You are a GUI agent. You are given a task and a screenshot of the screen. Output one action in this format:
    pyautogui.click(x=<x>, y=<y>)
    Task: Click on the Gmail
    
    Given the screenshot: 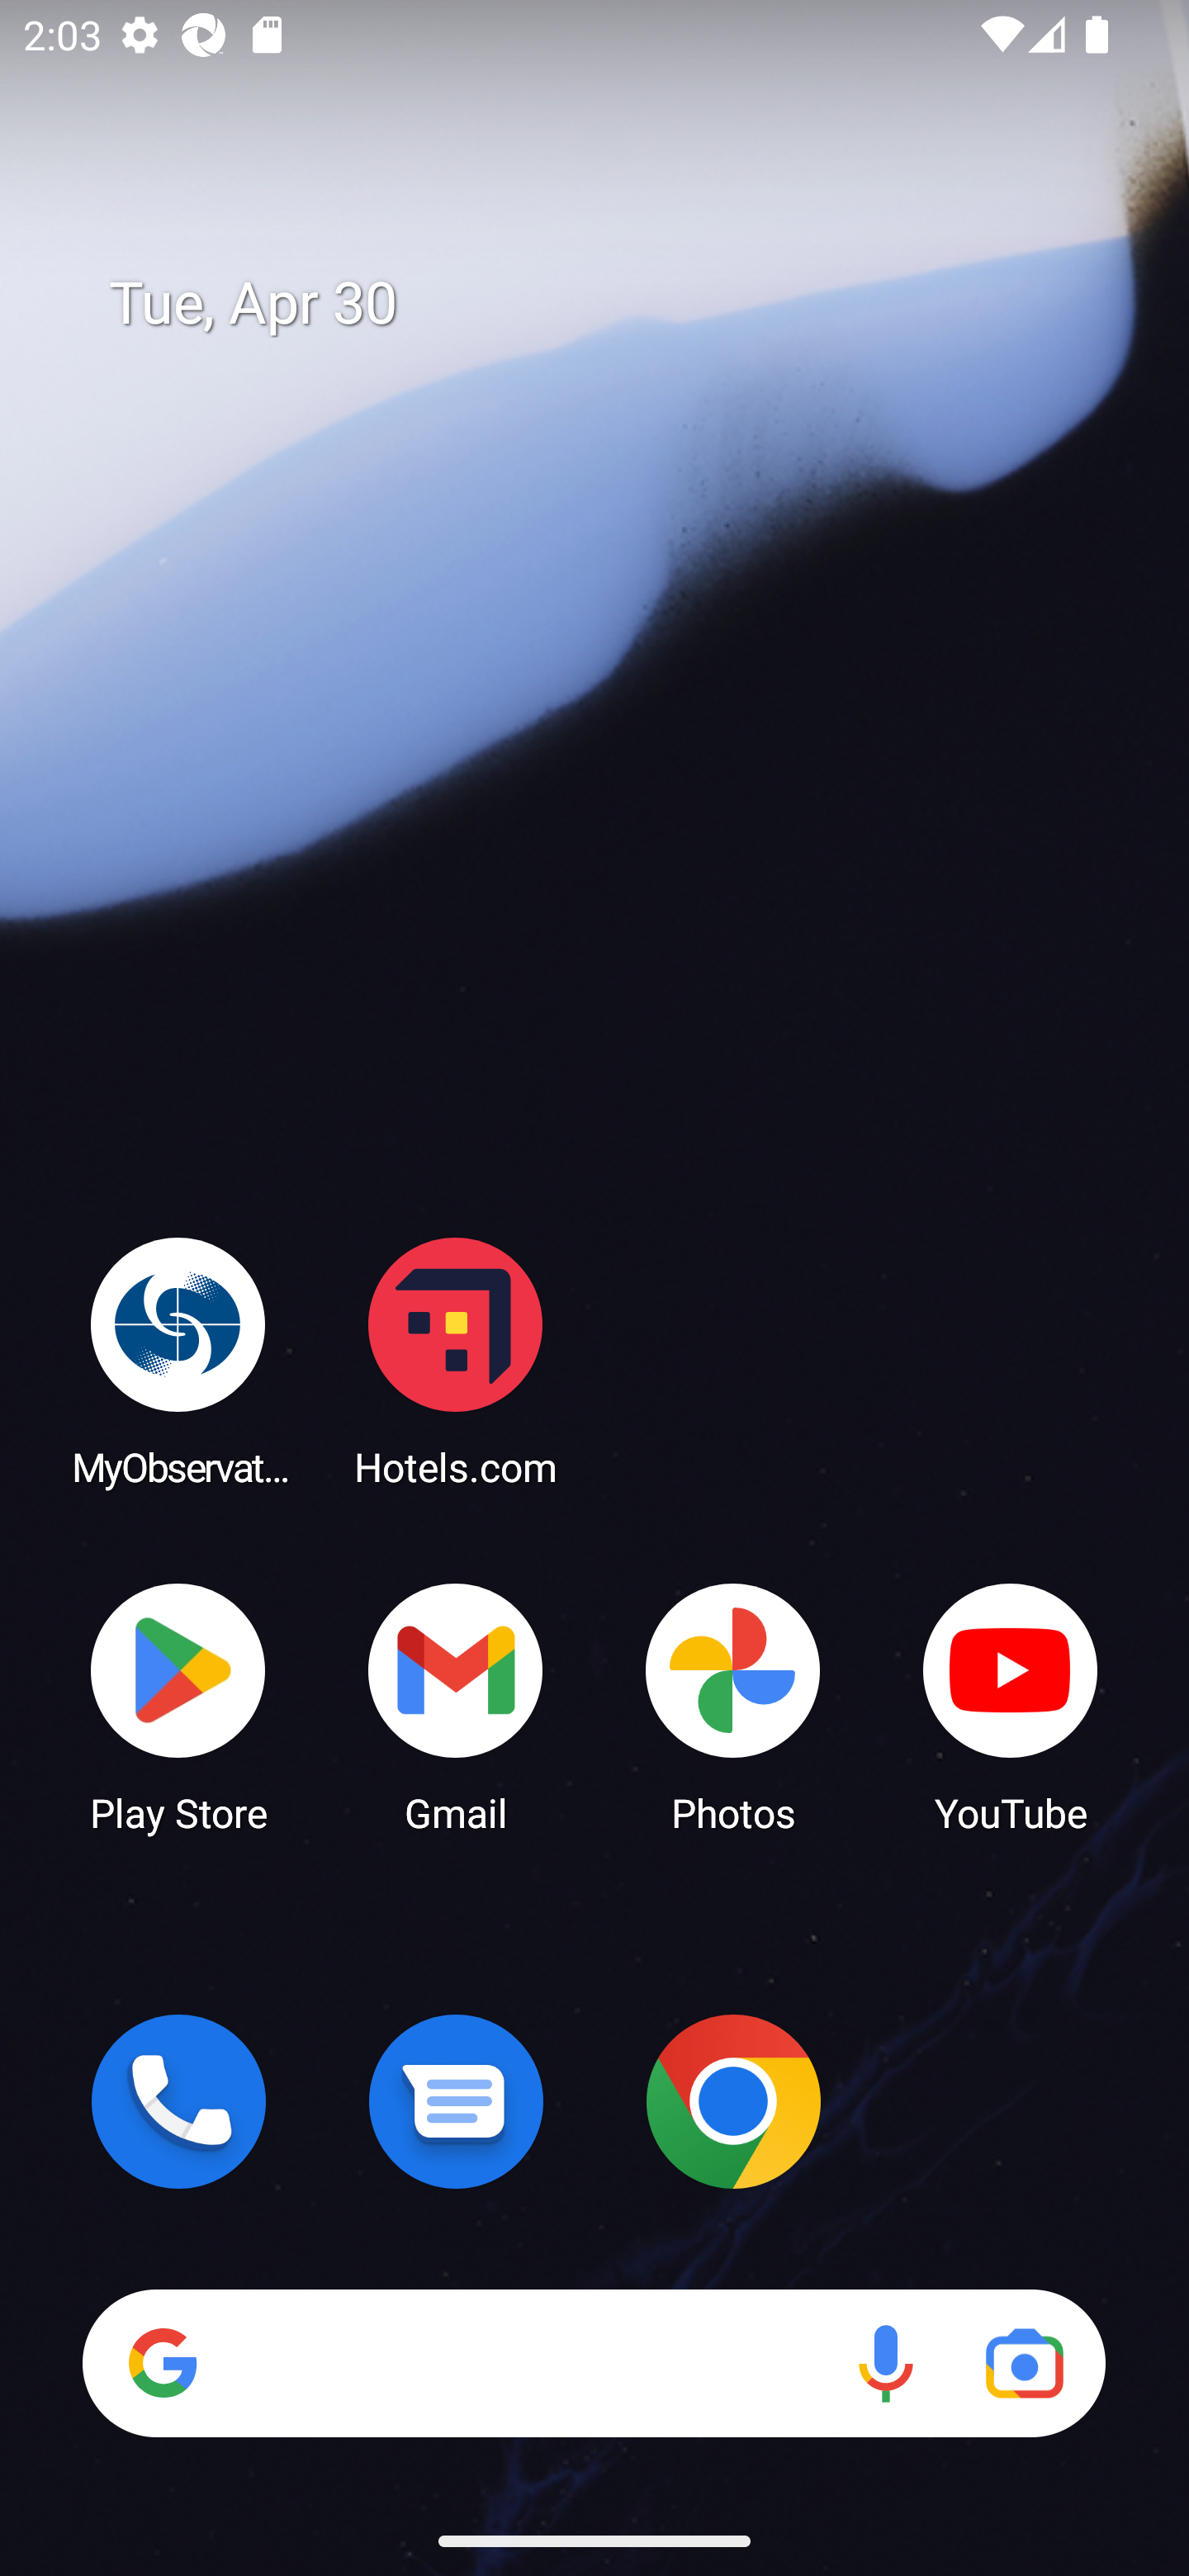 What is the action you would take?
    pyautogui.click(x=456, y=1706)
    